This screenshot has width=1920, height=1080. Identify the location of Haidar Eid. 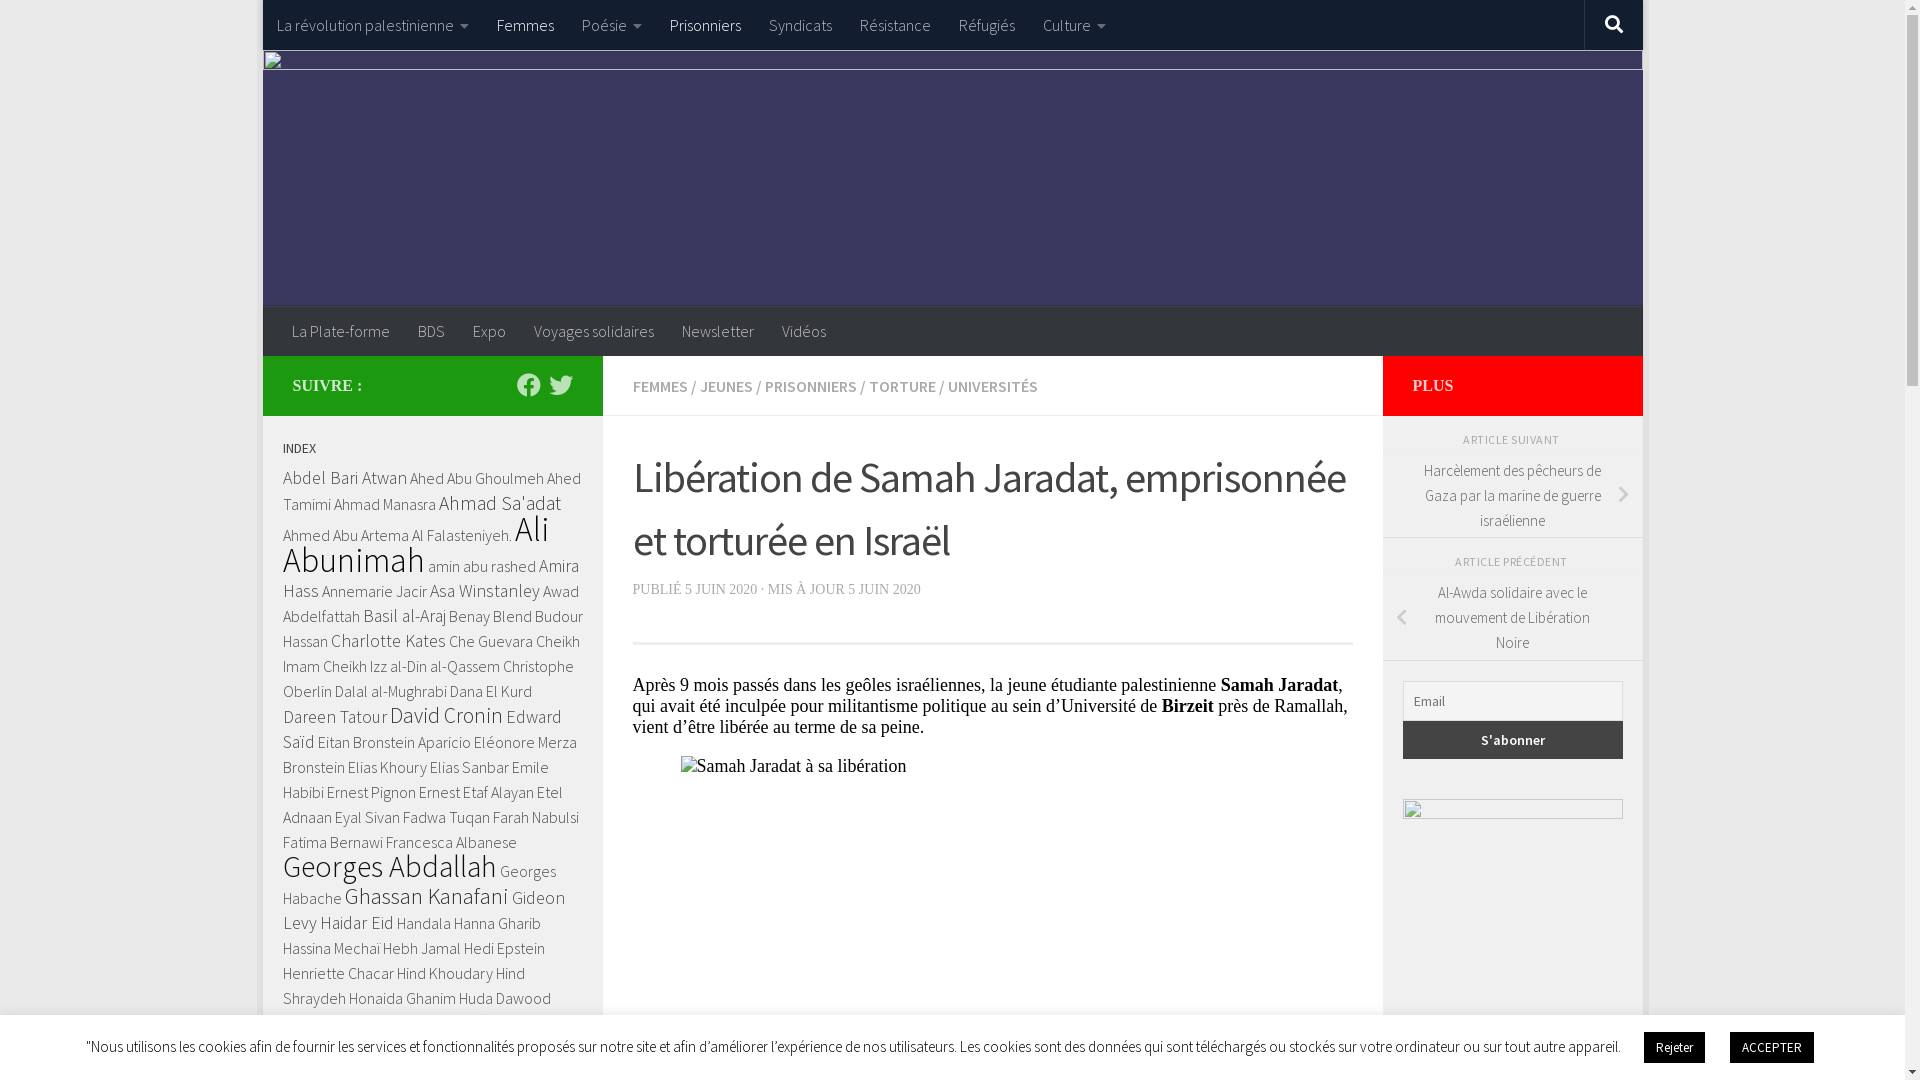
(357, 923).